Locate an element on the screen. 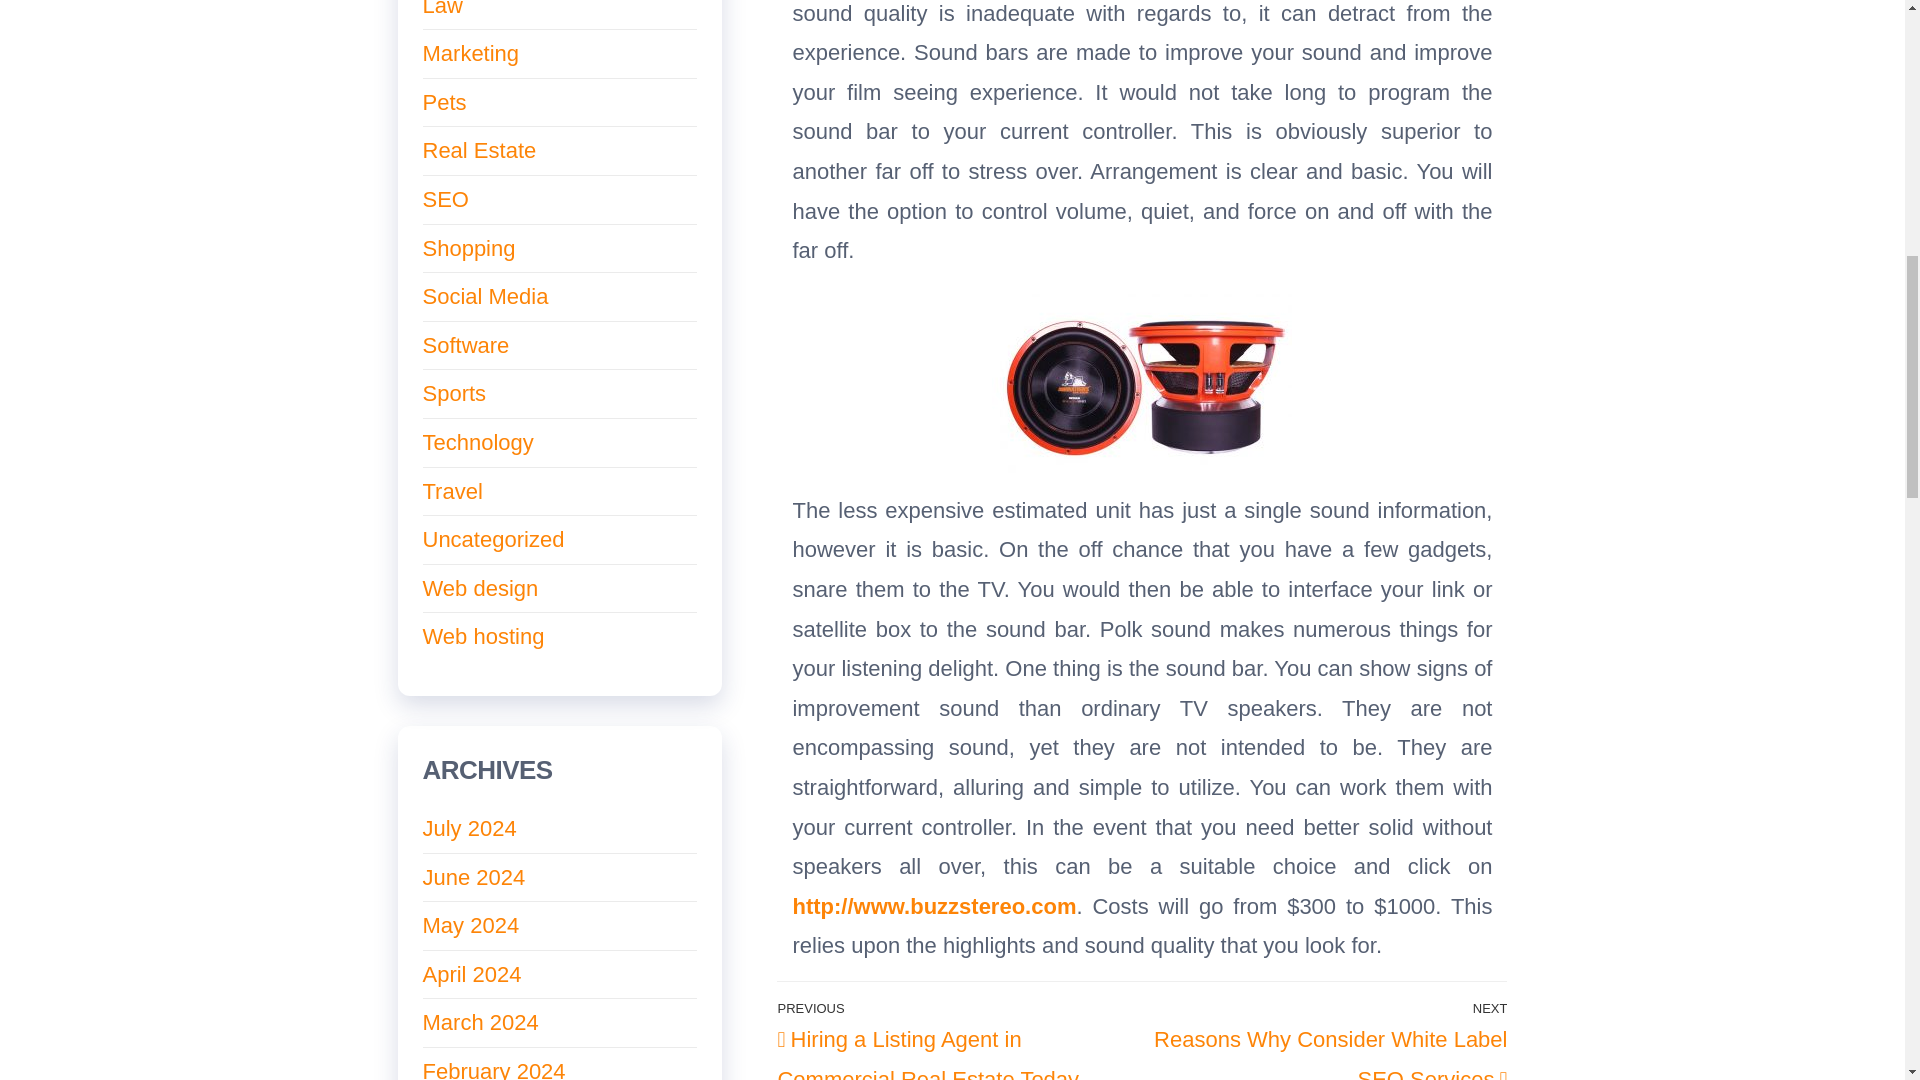 This screenshot has height=1080, width=1920. Real Estate is located at coordinates (465, 344).